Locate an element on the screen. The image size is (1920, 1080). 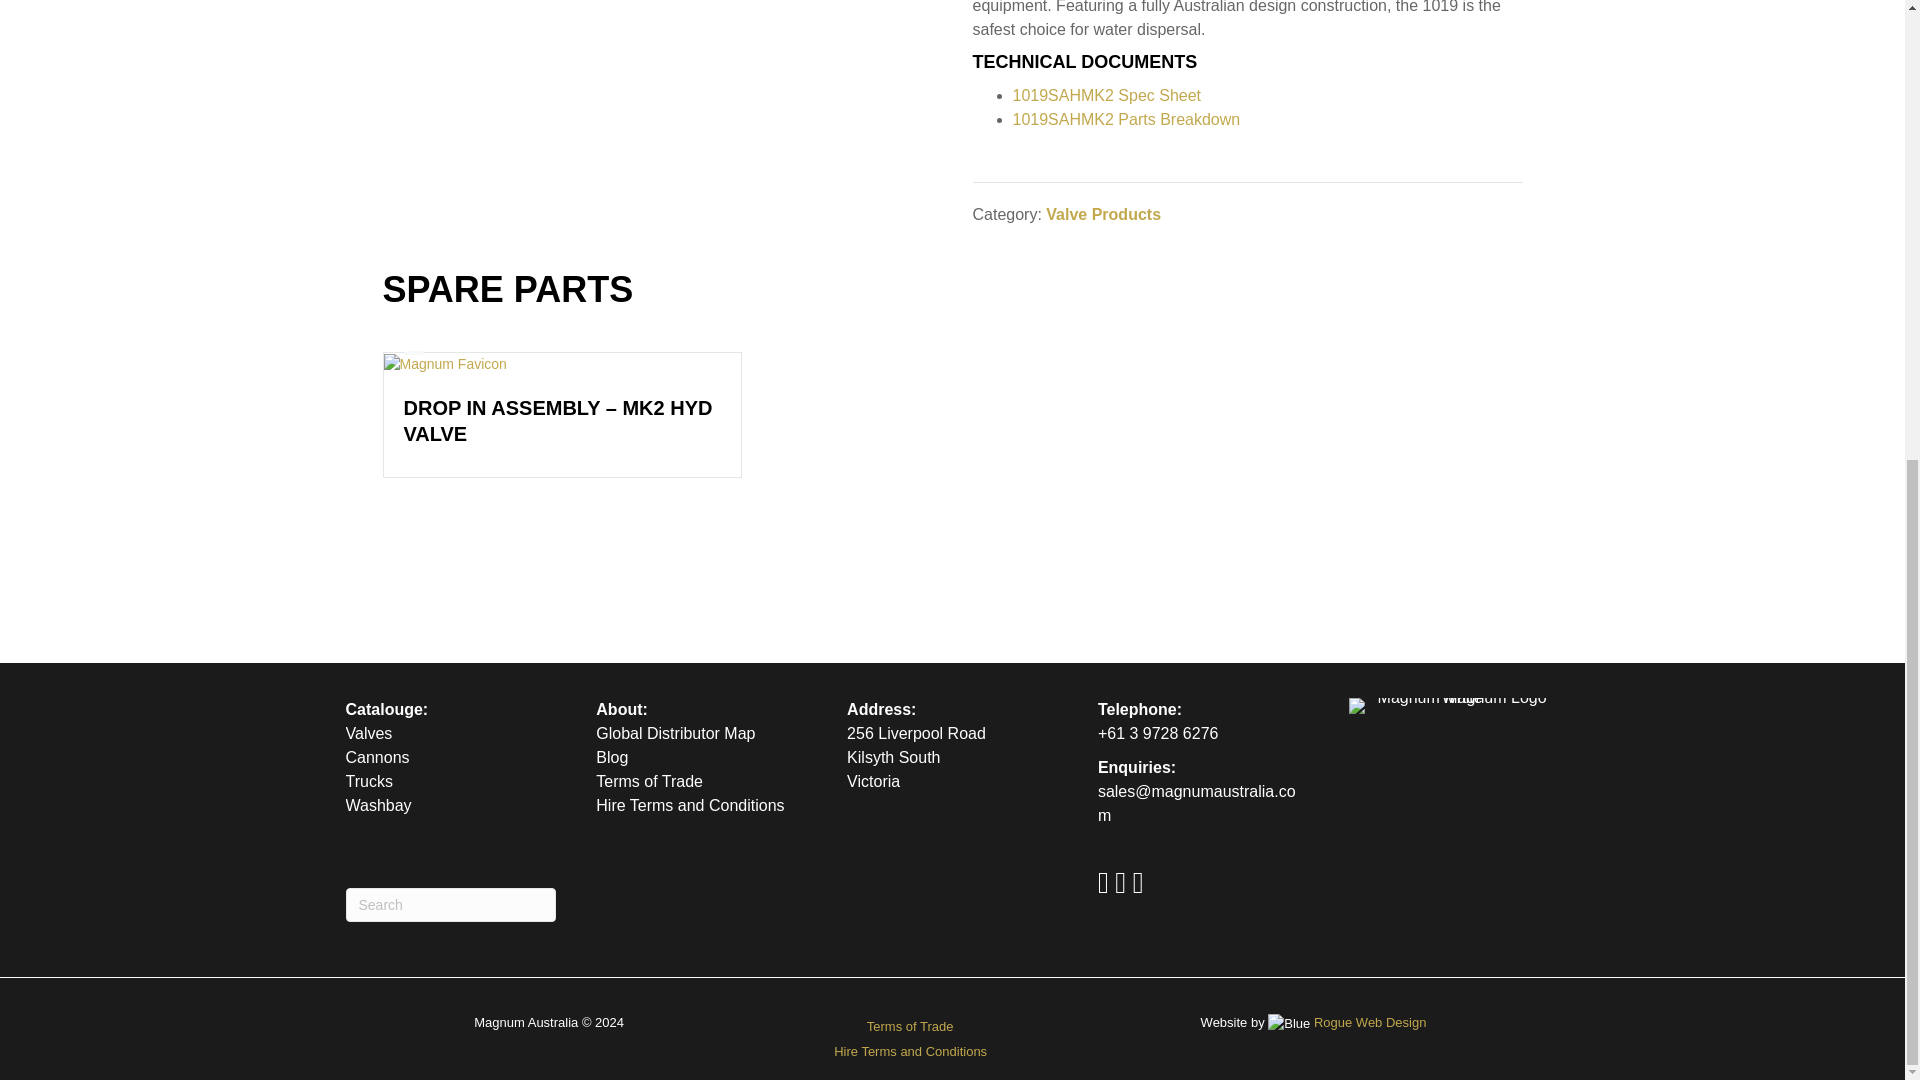
Valve Products is located at coordinates (1104, 214).